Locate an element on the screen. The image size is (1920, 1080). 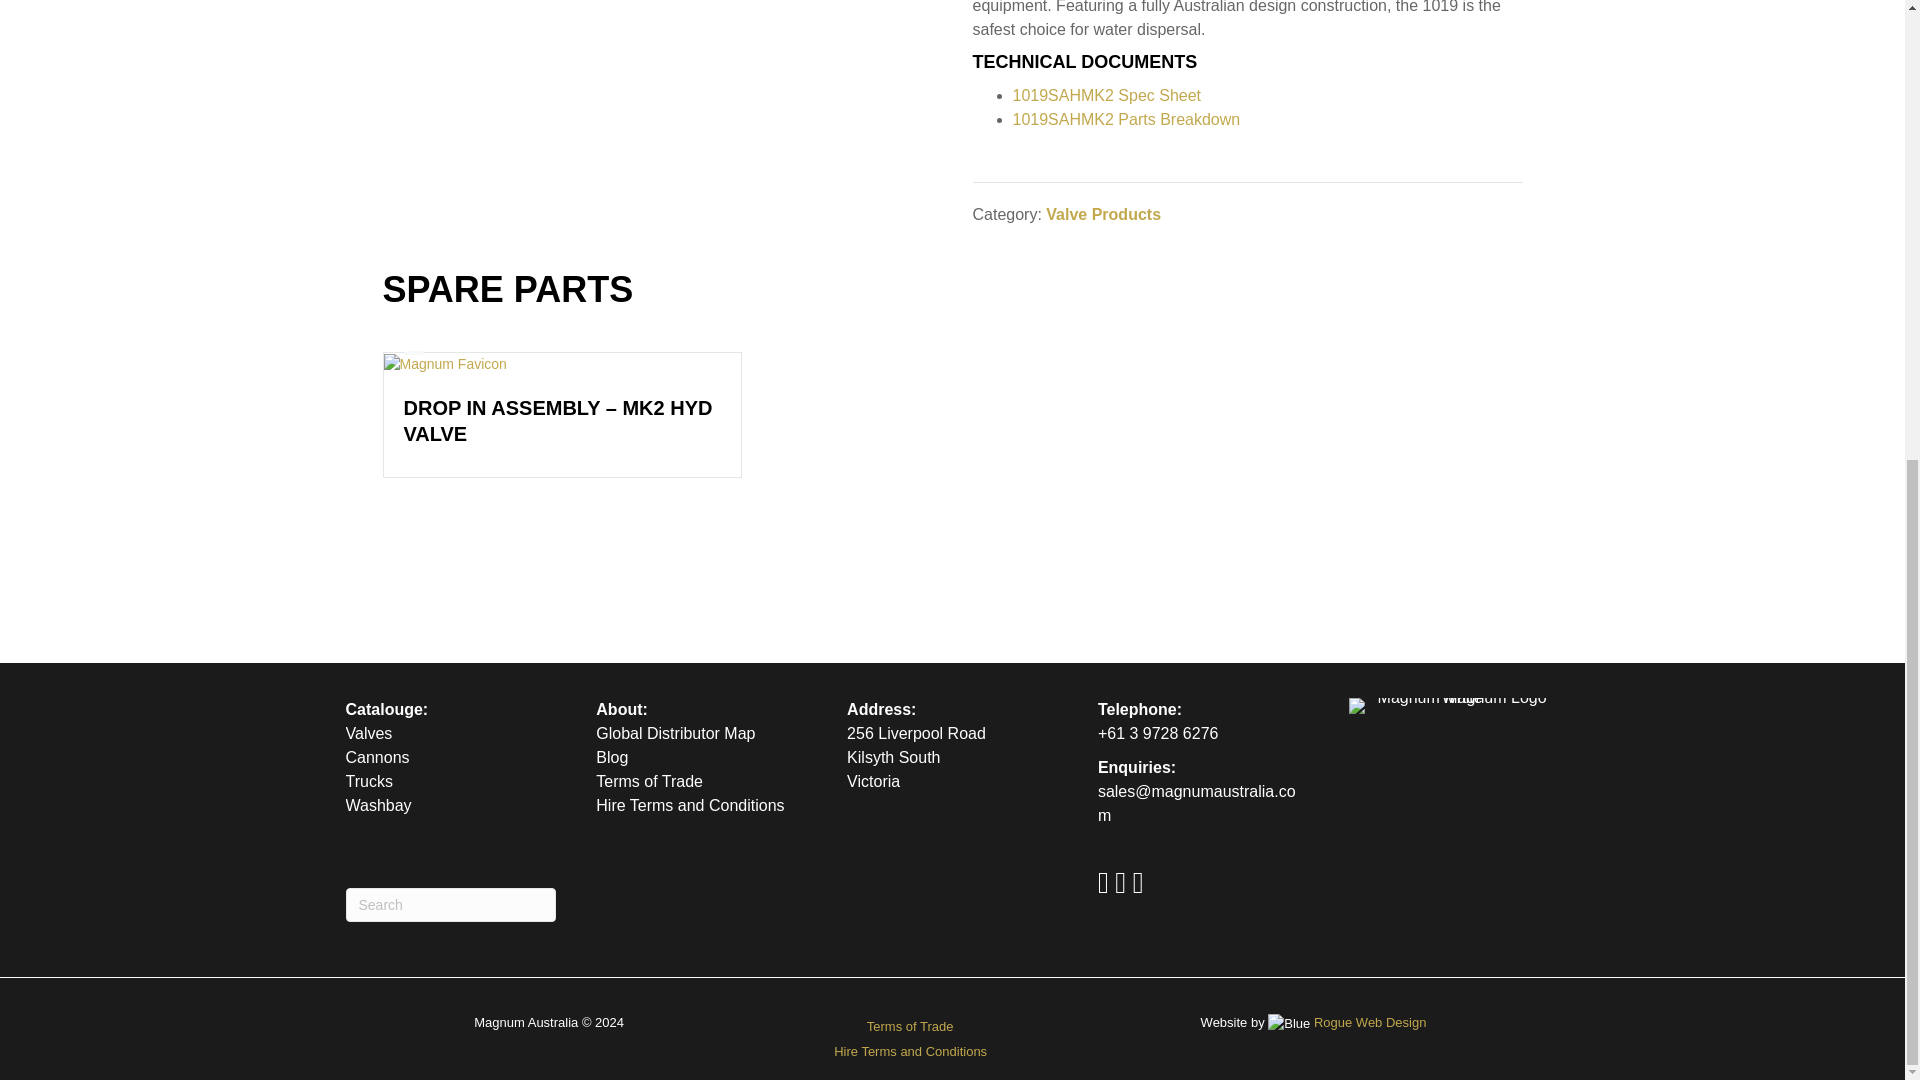
Valve Products is located at coordinates (1104, 214).